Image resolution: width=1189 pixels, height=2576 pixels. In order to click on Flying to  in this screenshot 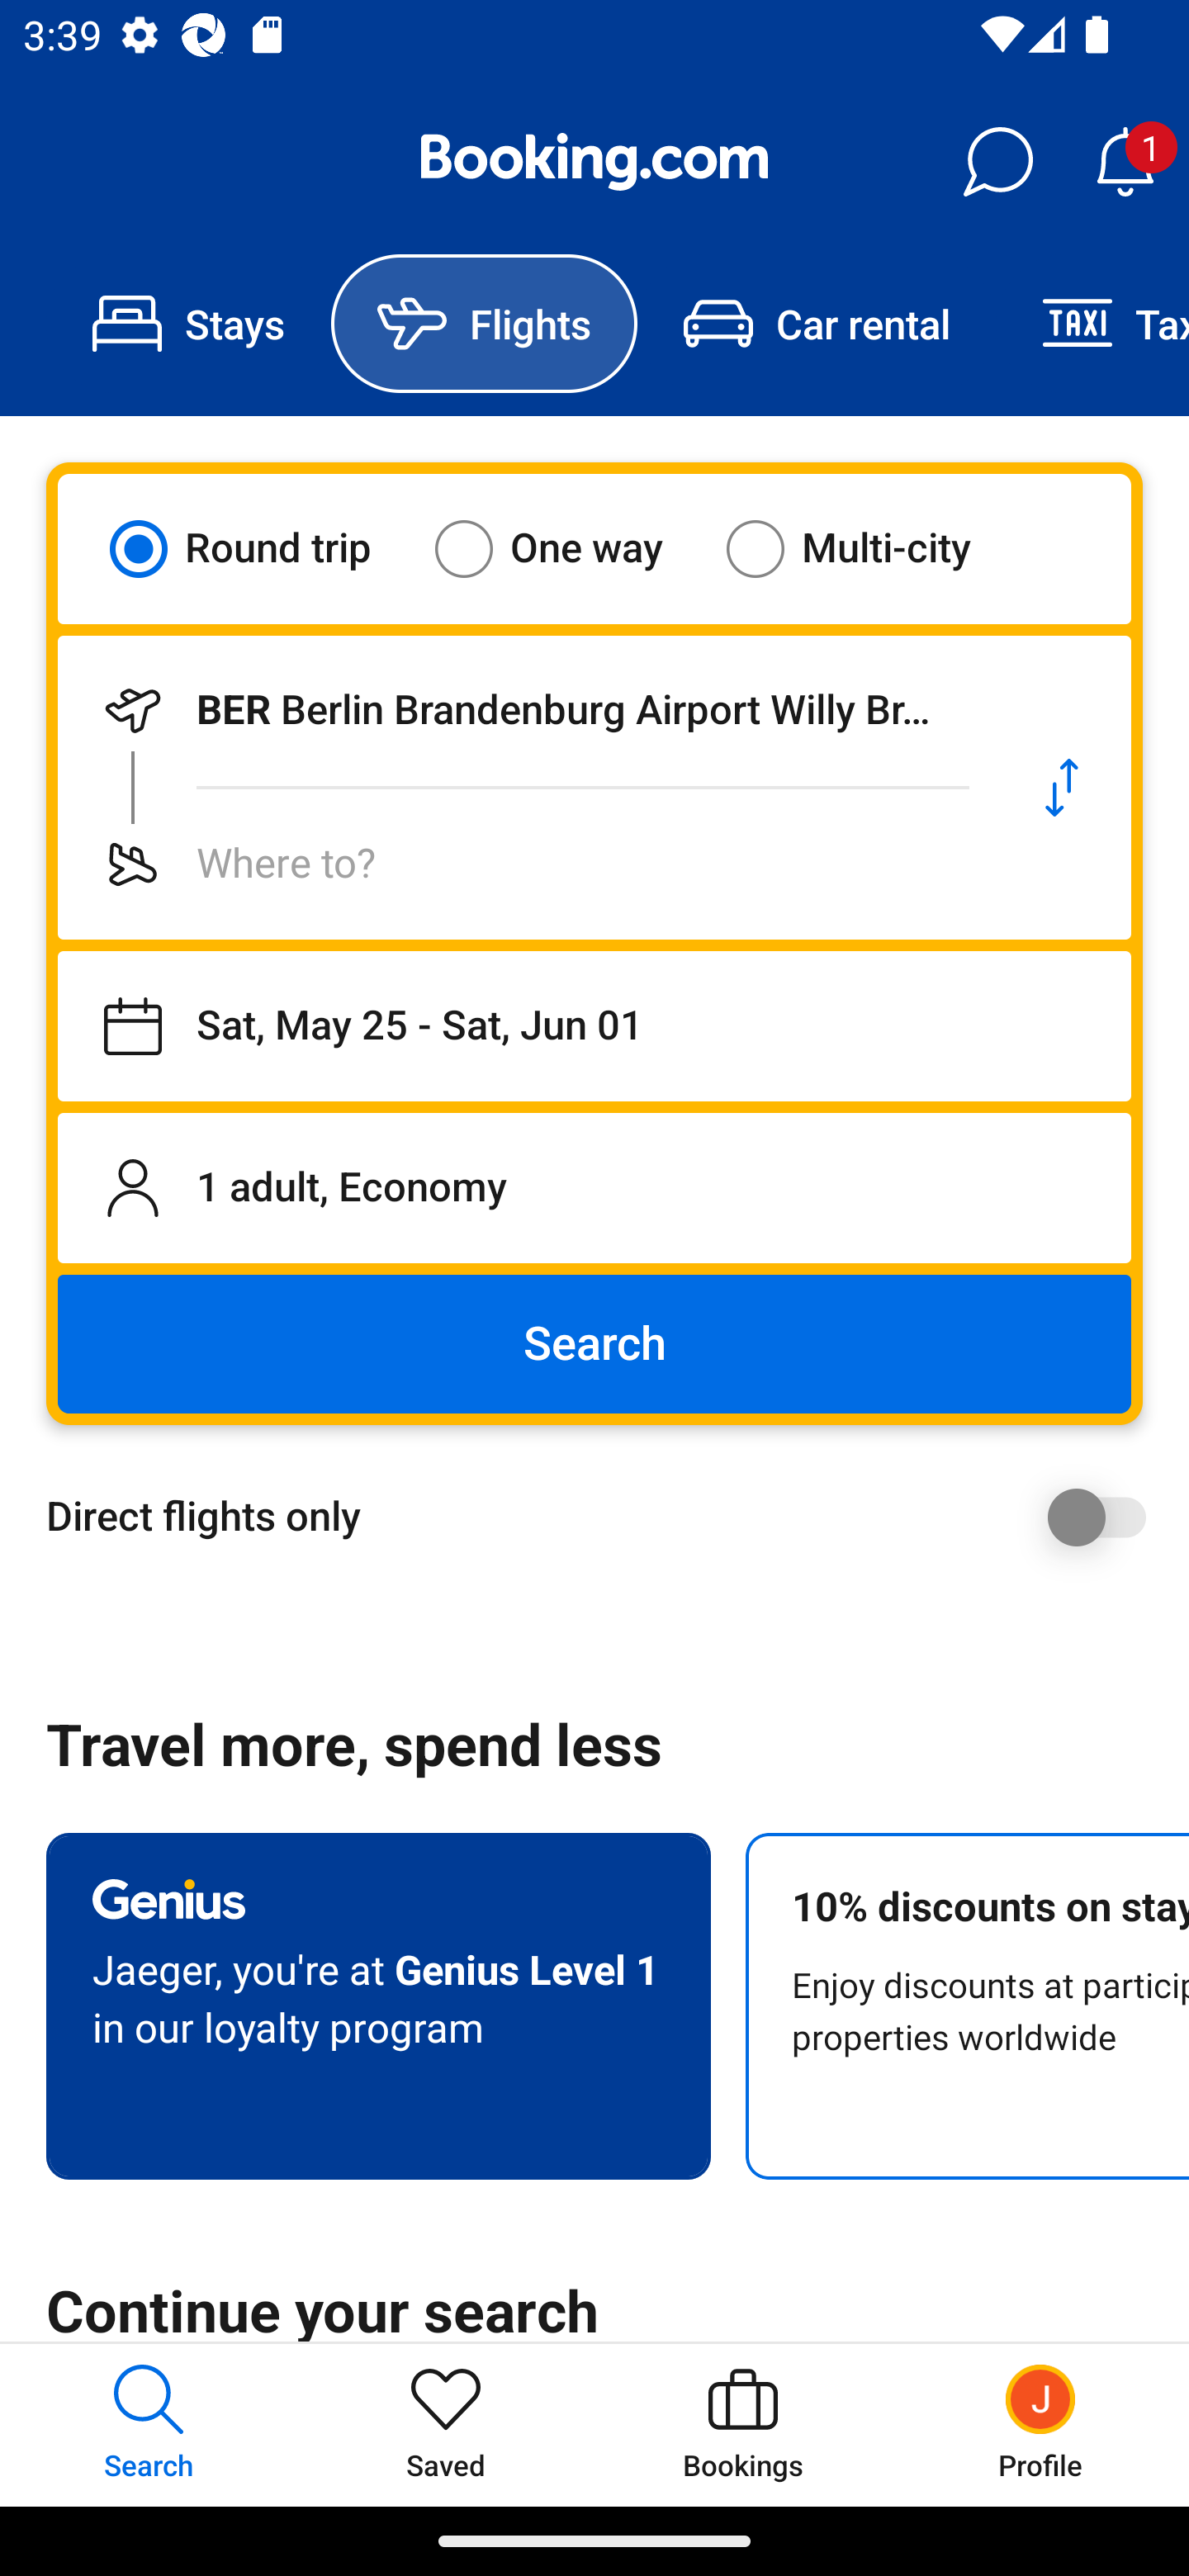, I will do `click(525, 864)`.